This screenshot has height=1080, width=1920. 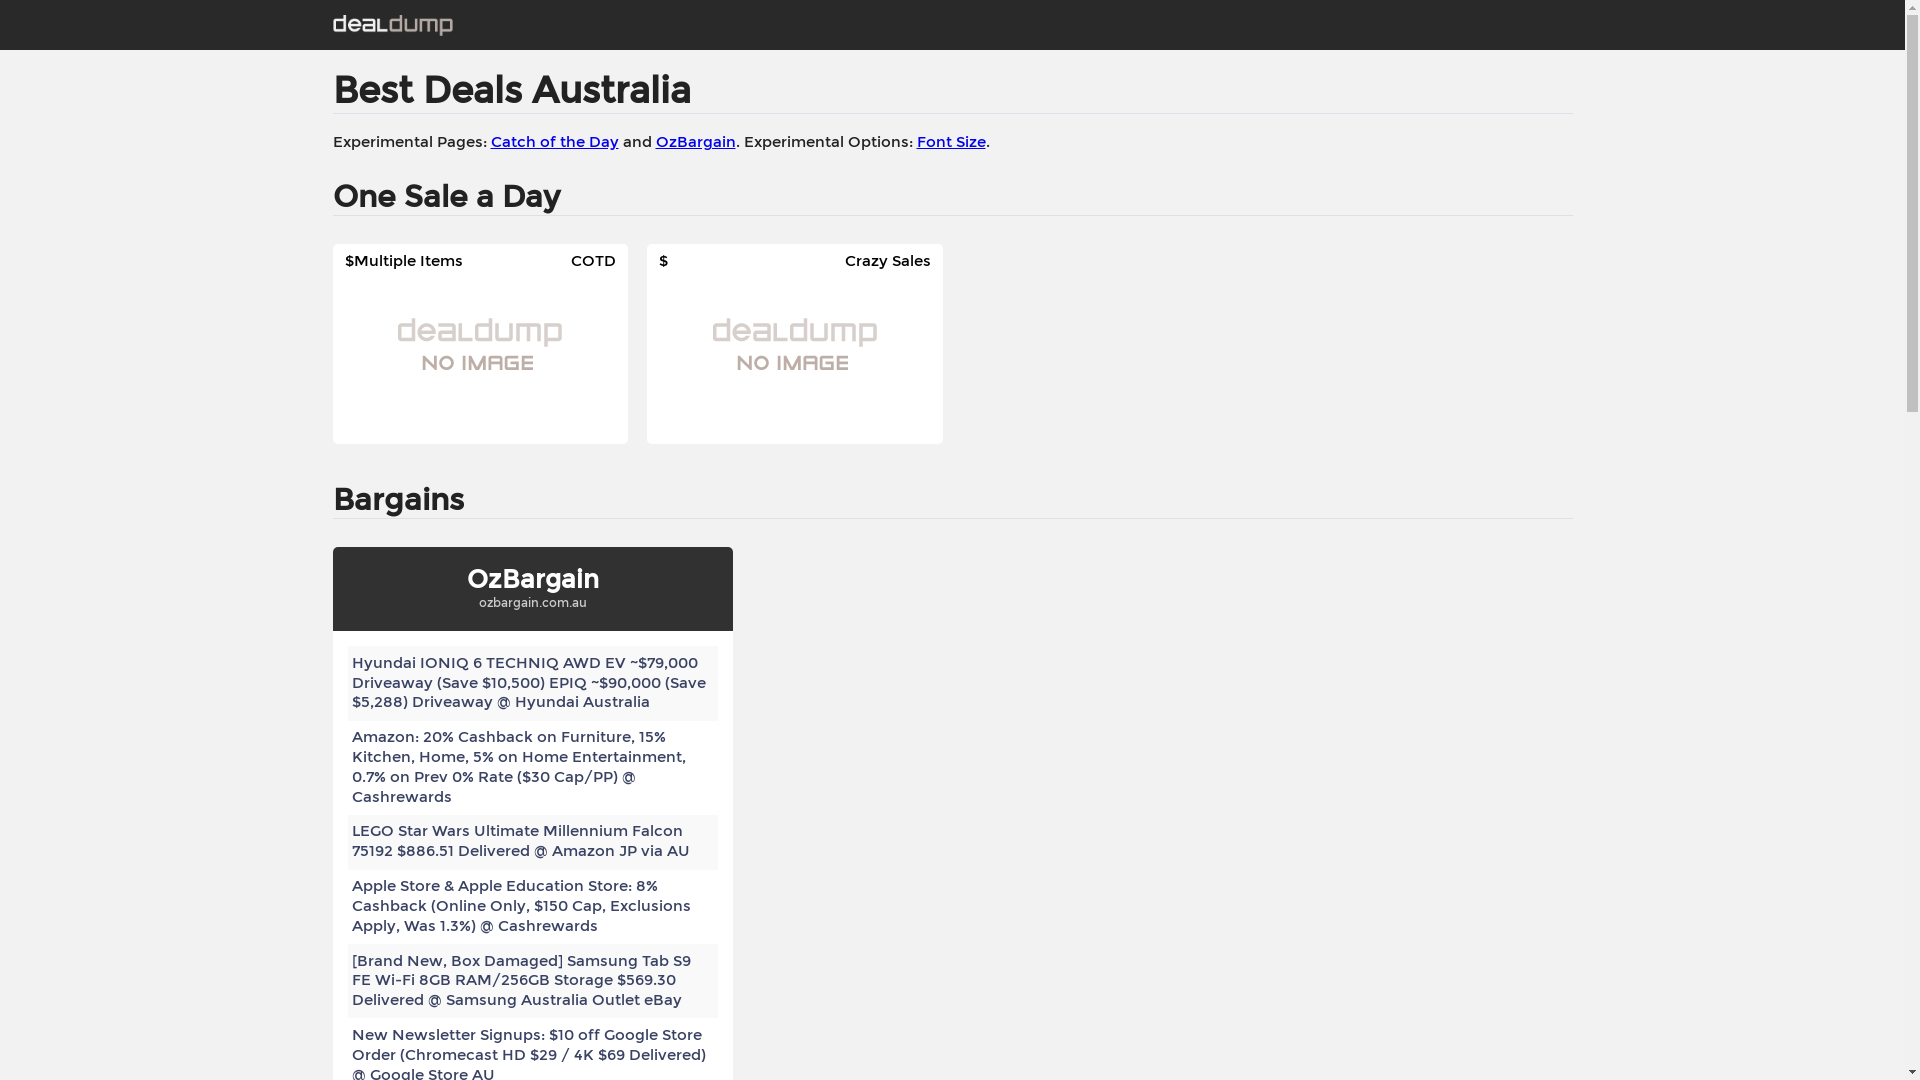 I want to click on Catch of the Day, so click(x=554, y=142).